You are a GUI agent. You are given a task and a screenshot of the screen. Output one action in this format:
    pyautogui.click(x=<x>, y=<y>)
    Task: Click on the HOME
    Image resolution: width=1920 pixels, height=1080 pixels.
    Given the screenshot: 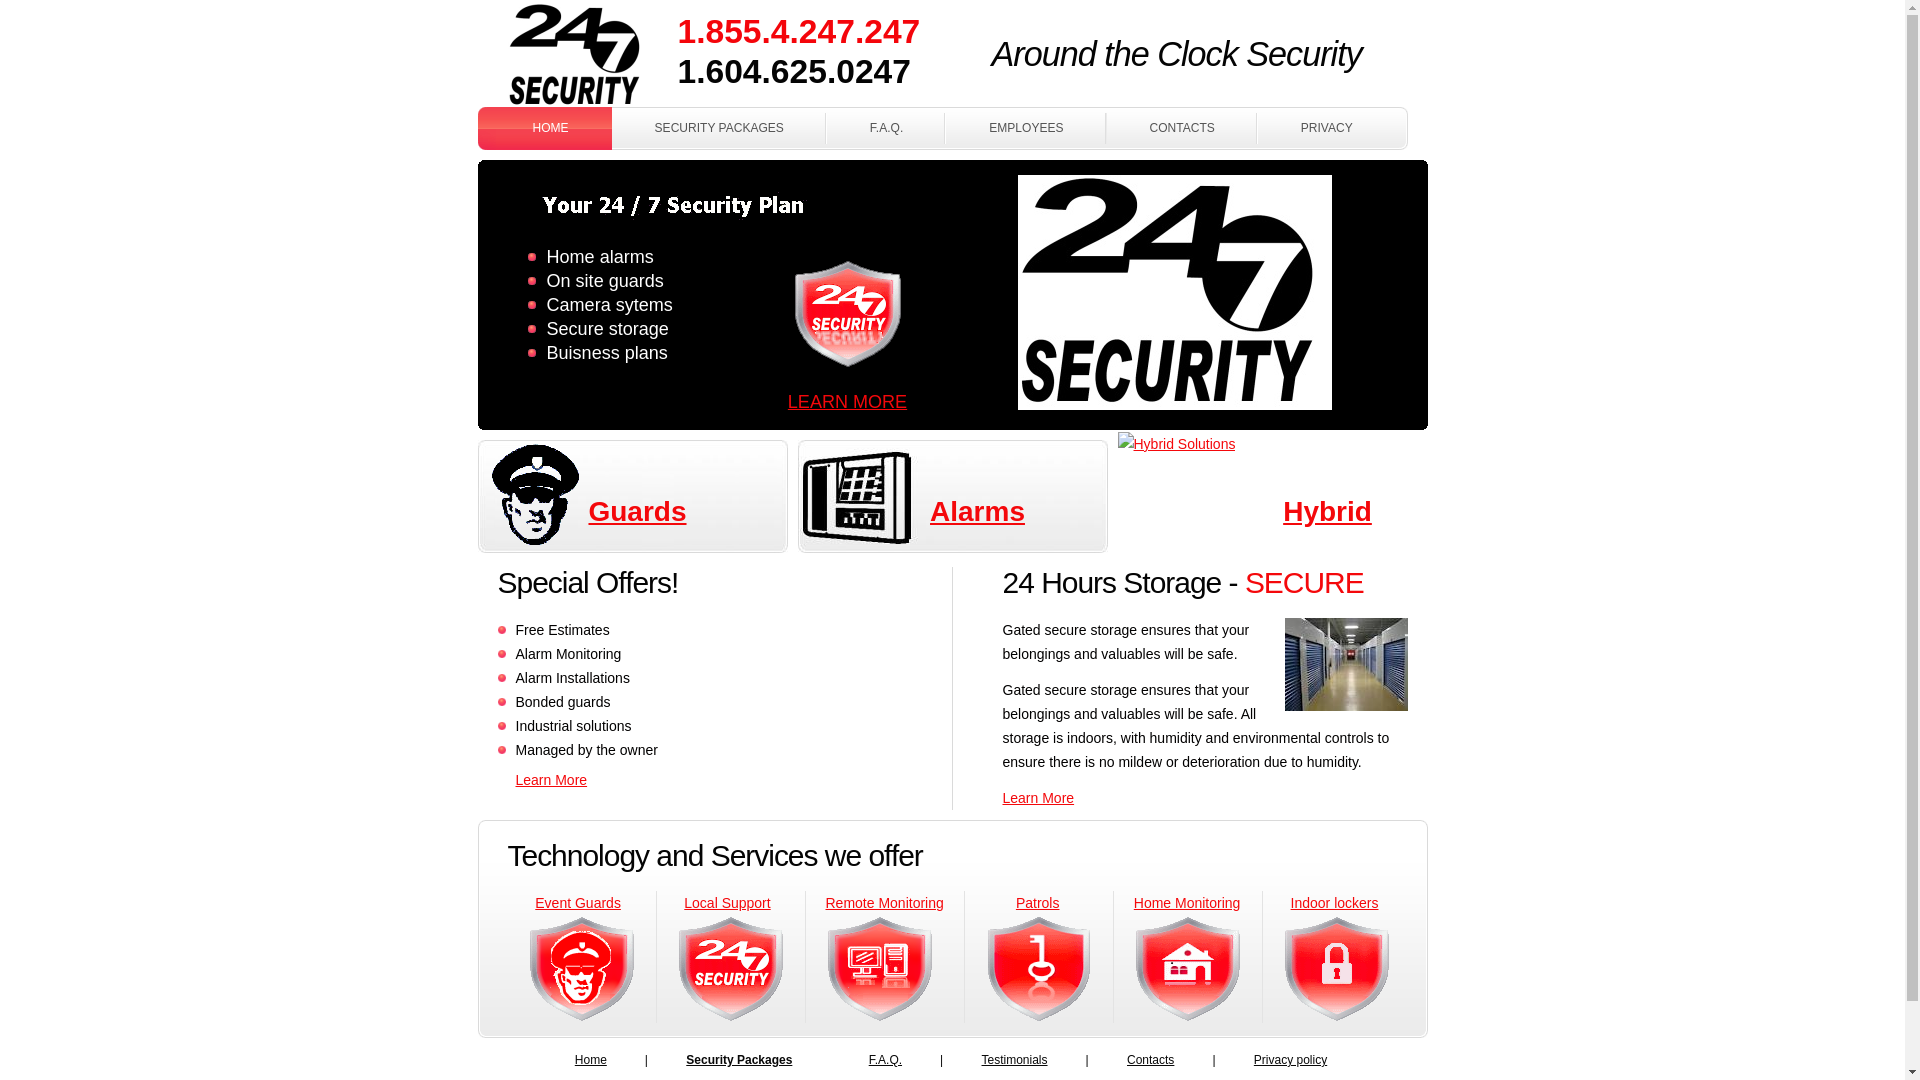 What is the action you would take?
    pyautogui.click(x=545, y=128)
    